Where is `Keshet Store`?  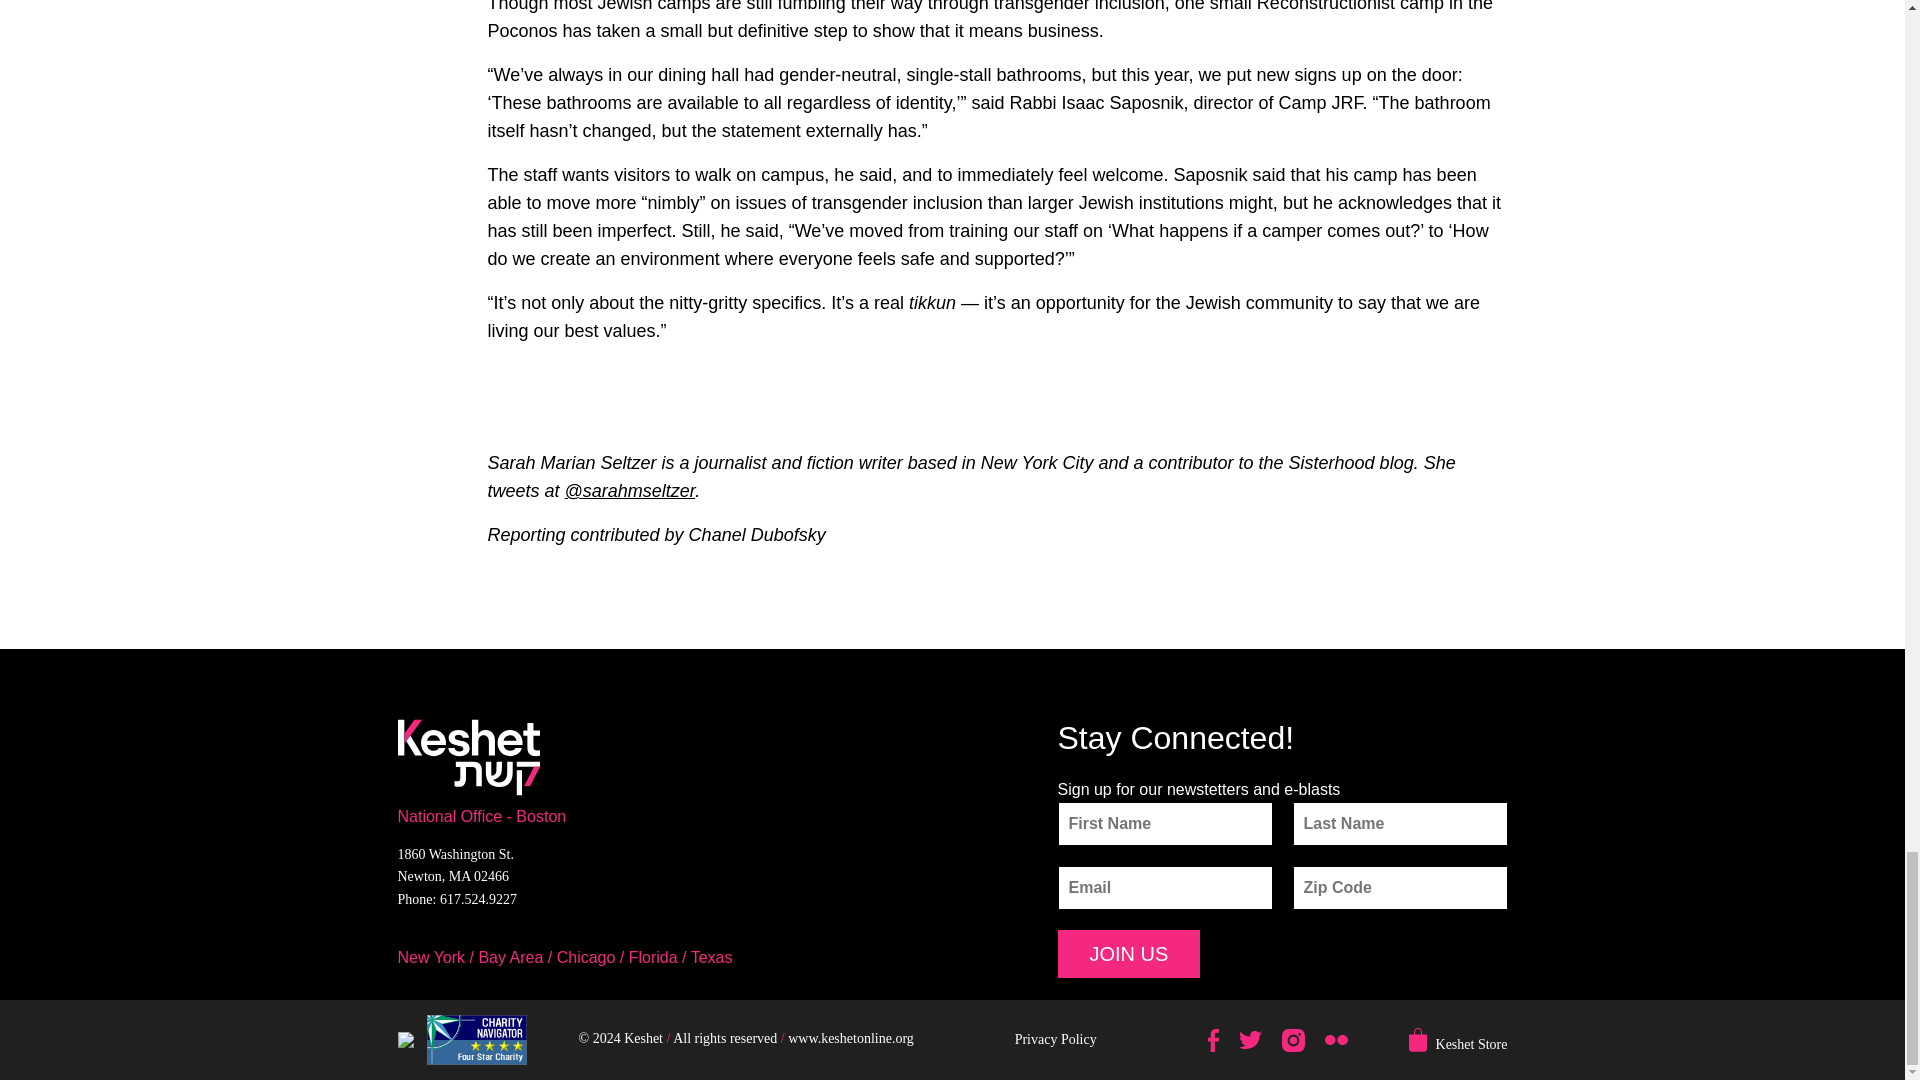 Keshet Store is located at coordinates (1472, 1044).